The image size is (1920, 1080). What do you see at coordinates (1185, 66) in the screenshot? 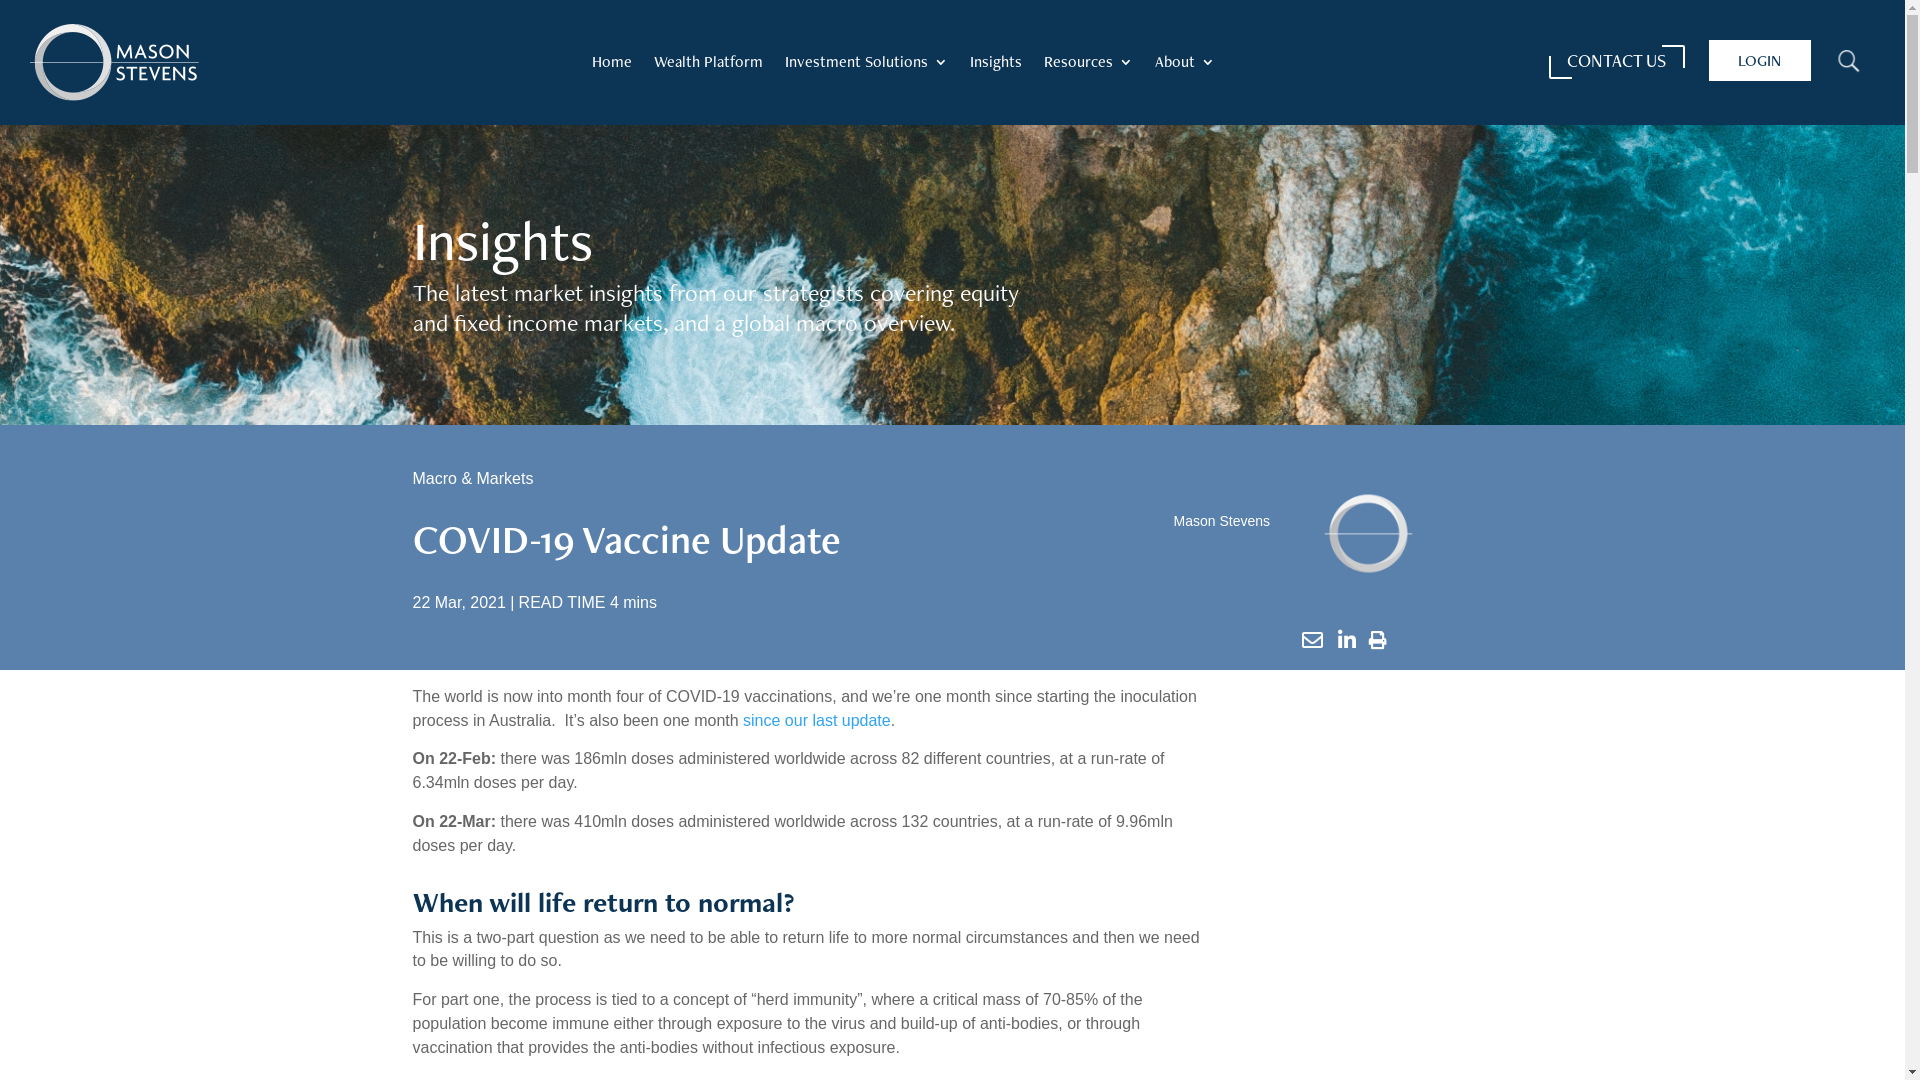
I see `About` at bounding box center [1185, 66].